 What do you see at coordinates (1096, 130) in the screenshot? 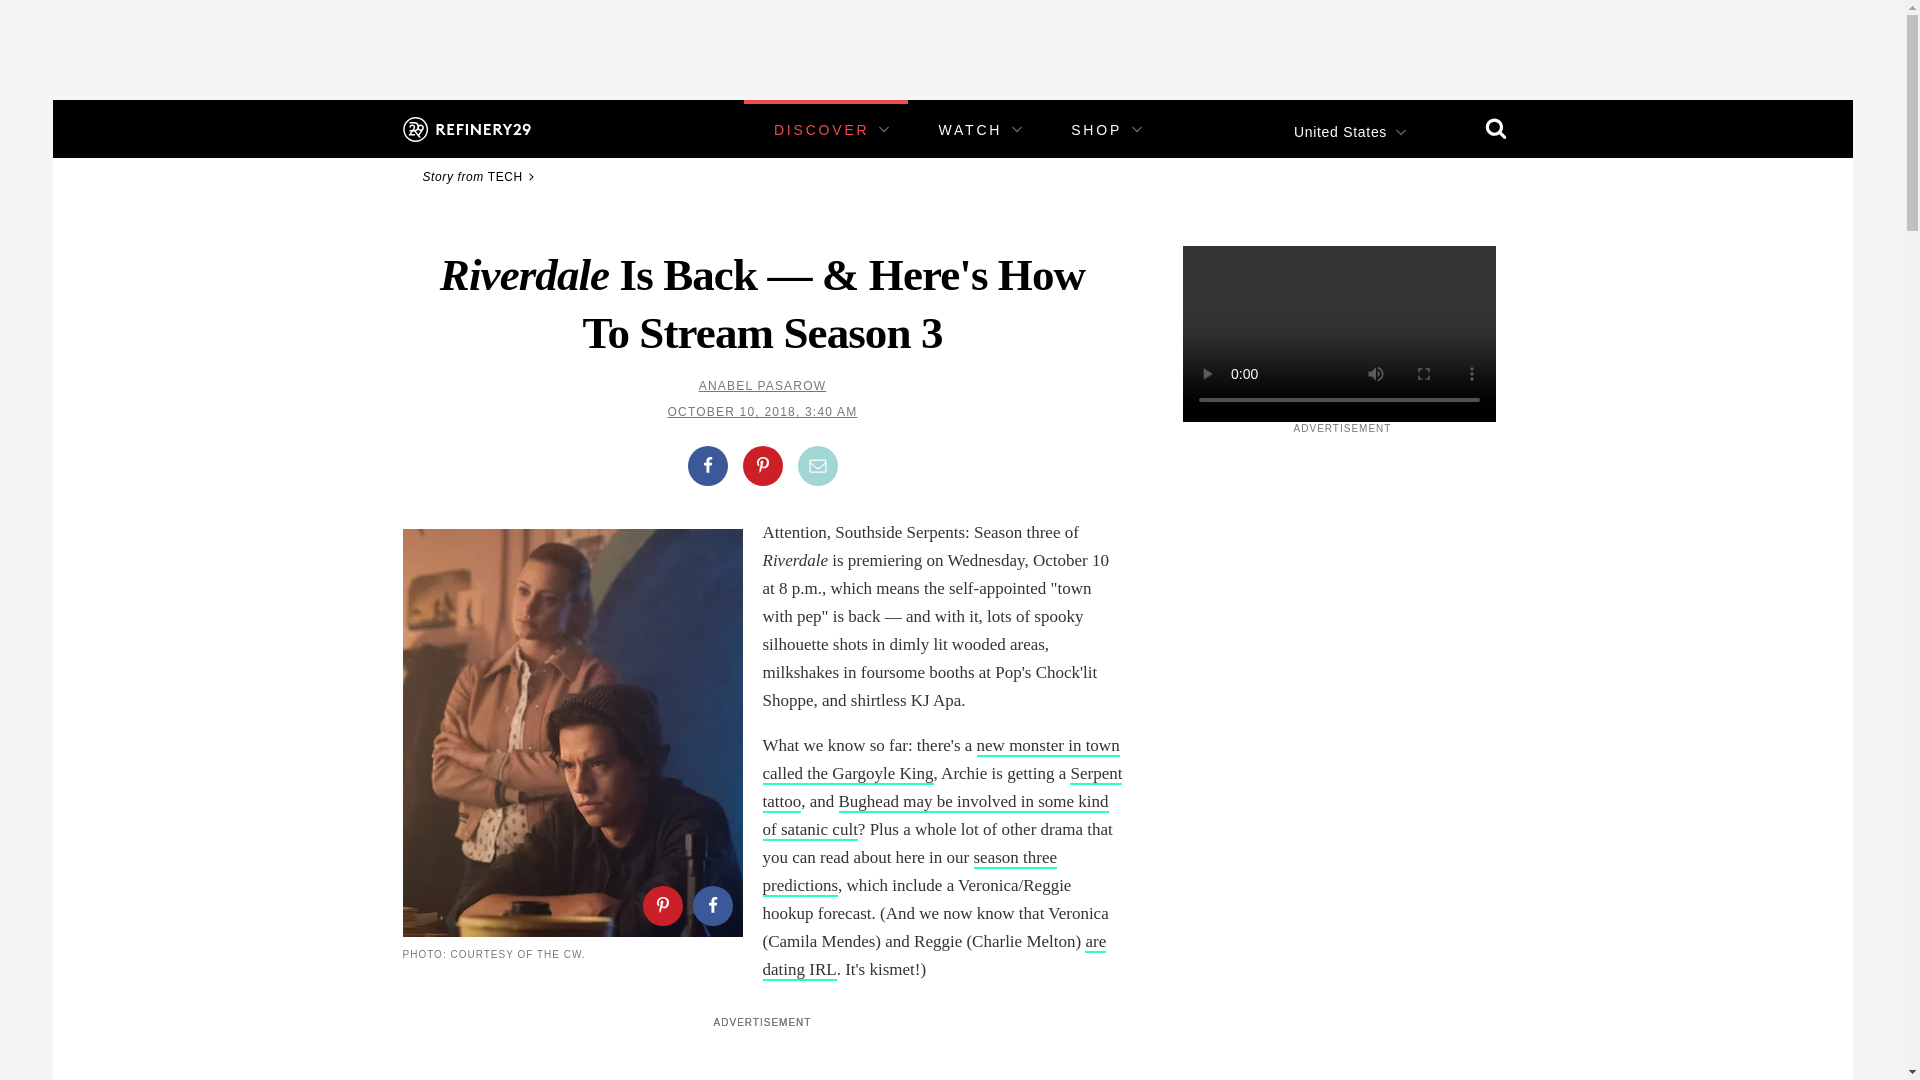
I see `SHOP` at bounding box center [1096, 130].